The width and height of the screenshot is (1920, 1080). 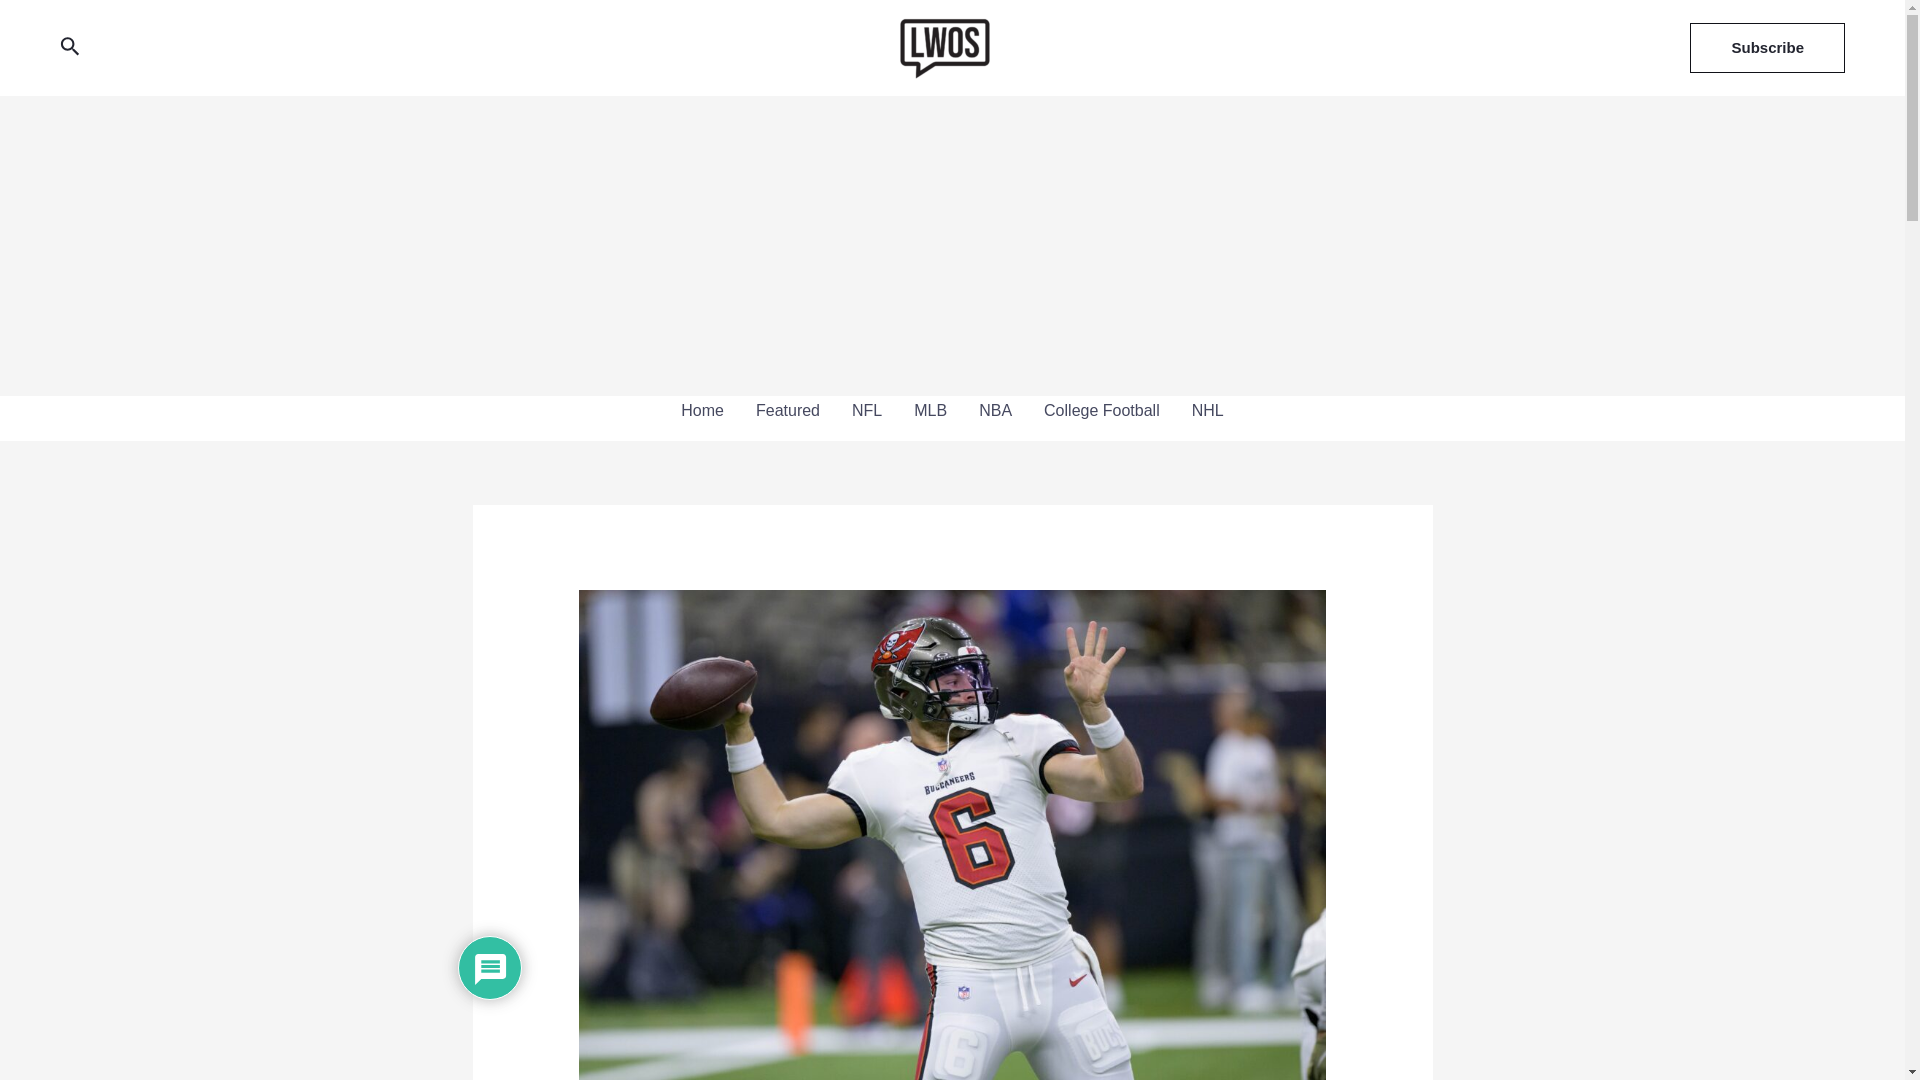 I want to click on NHL, so click(x=1208, y=410).